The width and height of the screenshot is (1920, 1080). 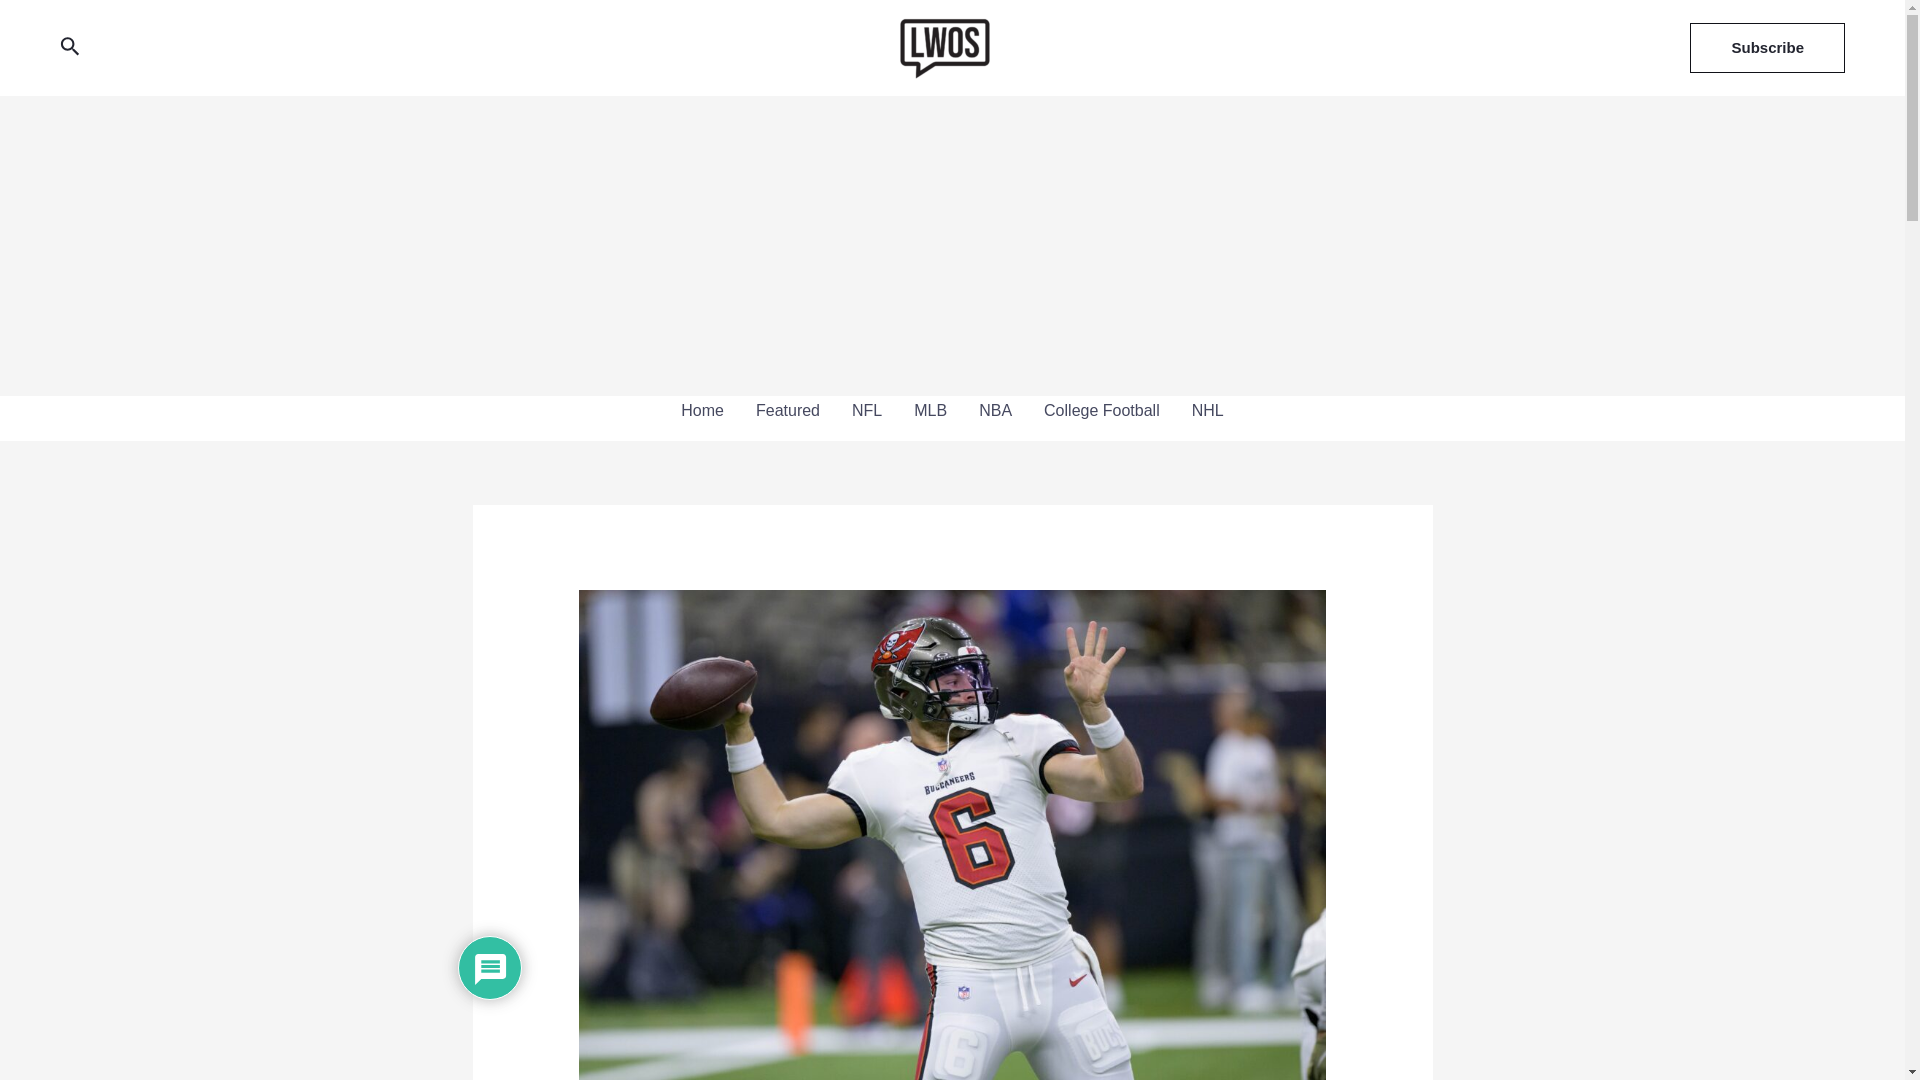 I want to click on NHL, so click(x=1208, y=410).